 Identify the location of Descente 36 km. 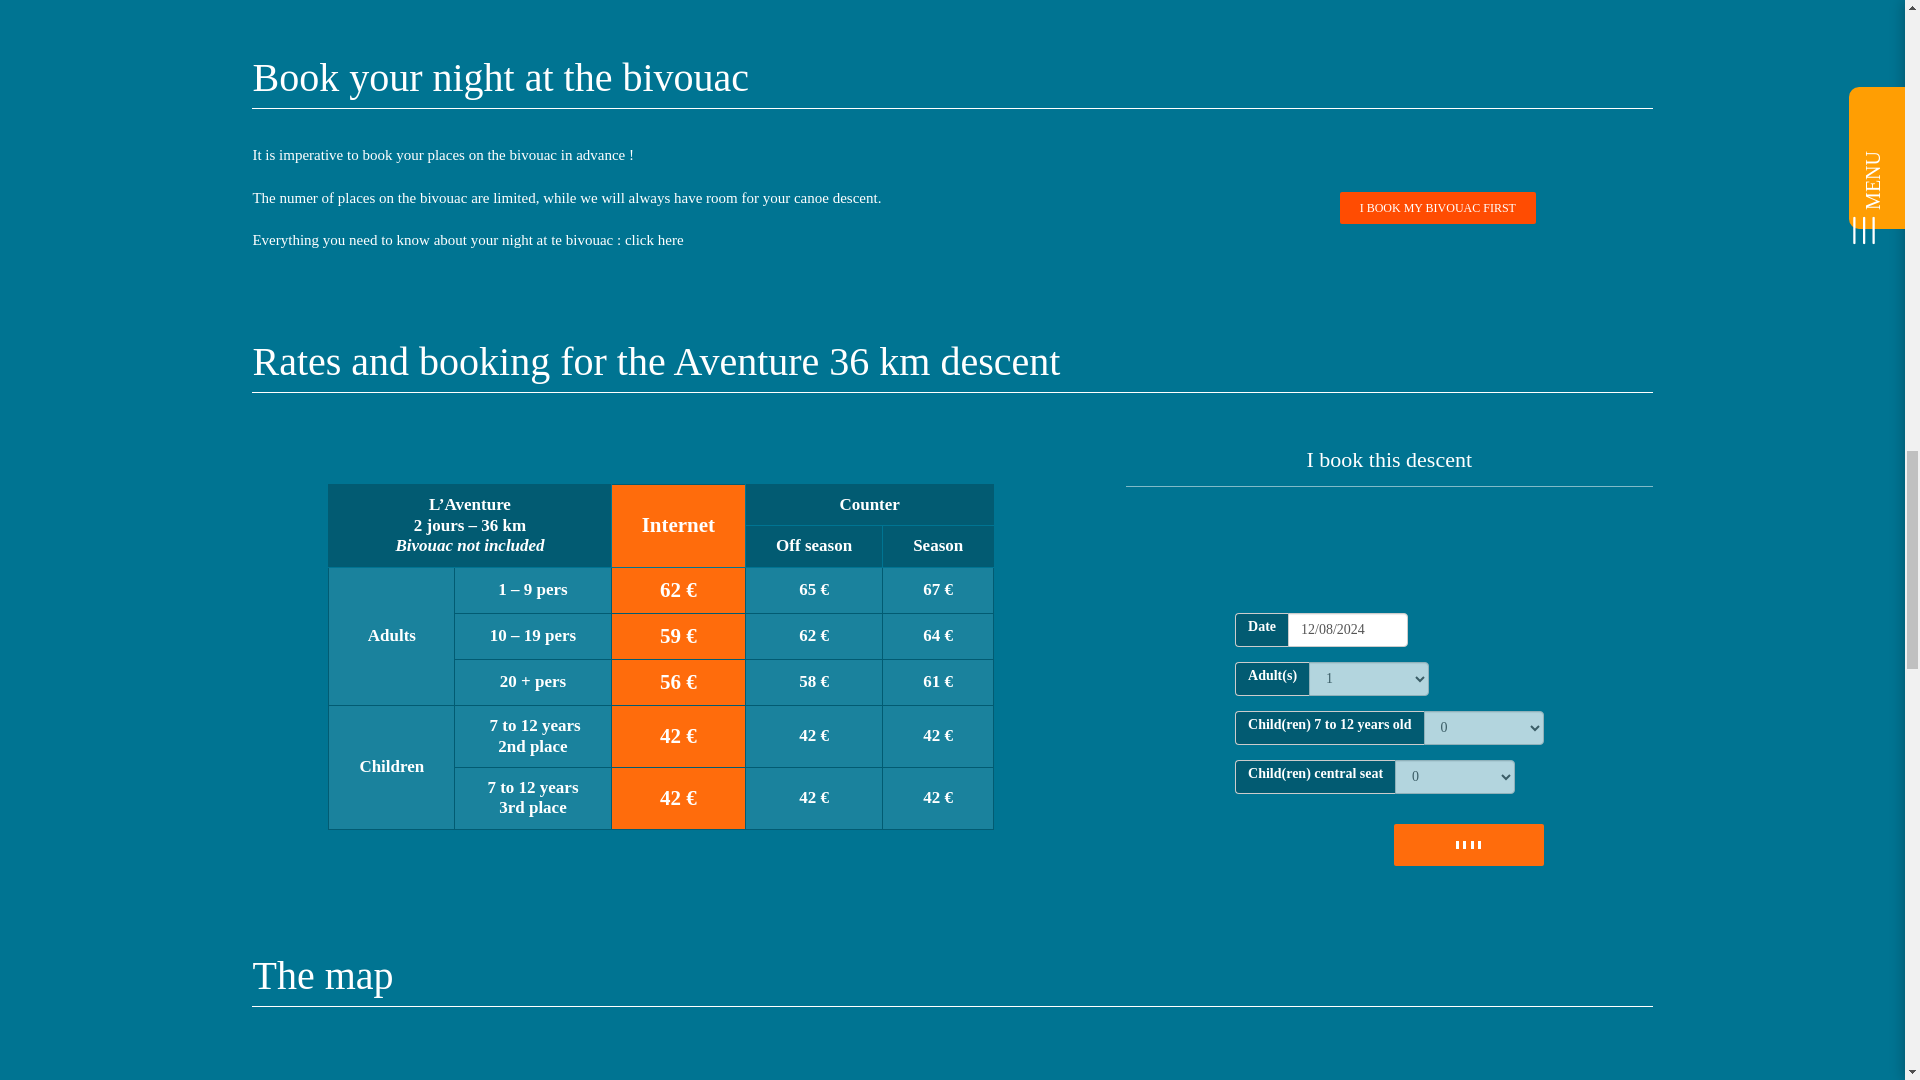
(938, 1061).